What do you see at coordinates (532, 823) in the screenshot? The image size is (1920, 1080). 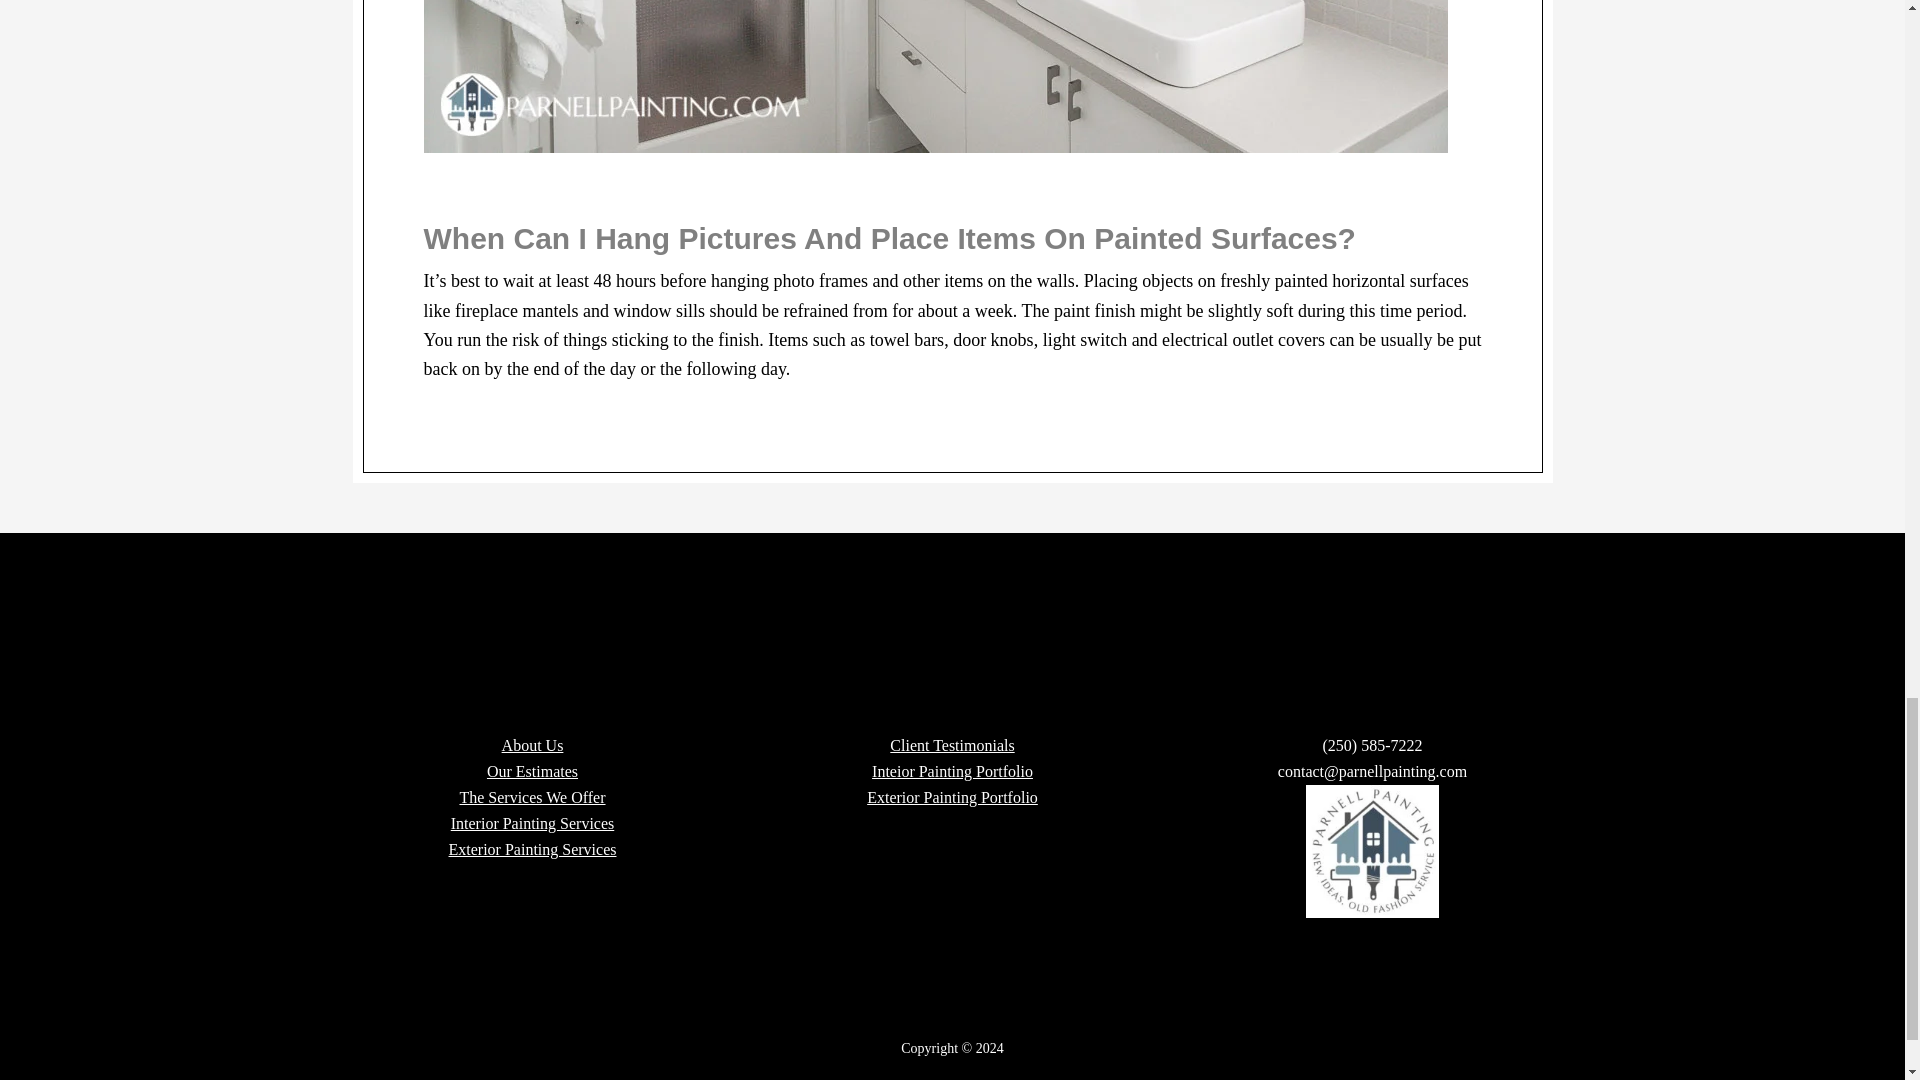 I see `Interior Painting Process` at bounding box center [532, 823].